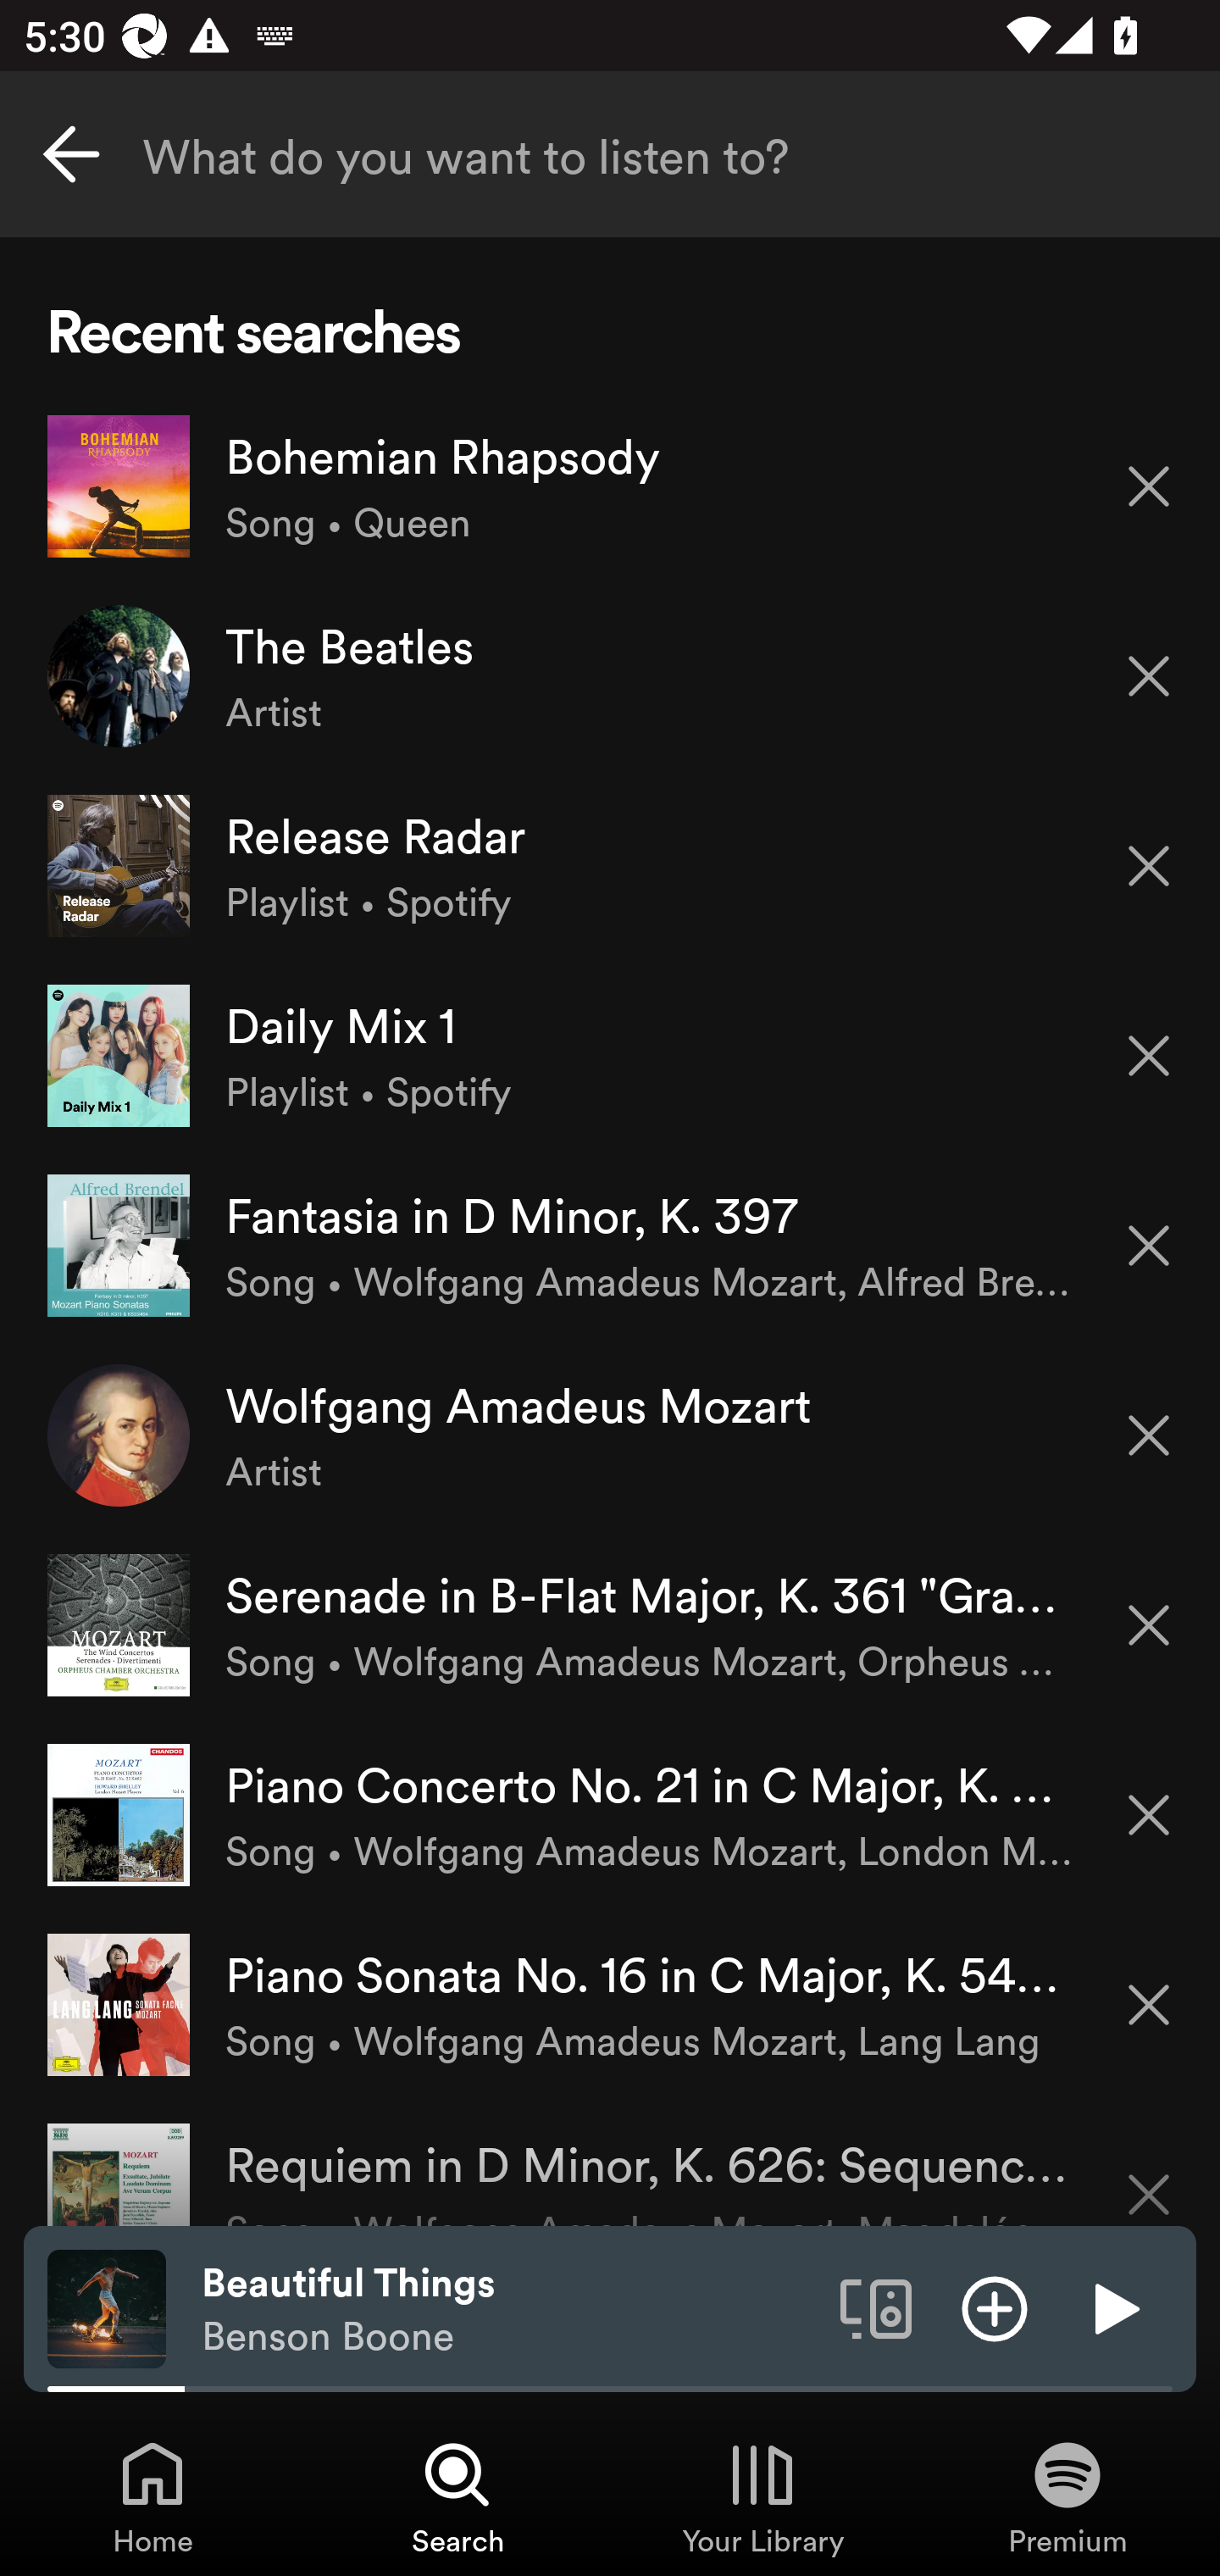  I want to click on Connect to a device. Opens the devices menu, so click(876, 2307).